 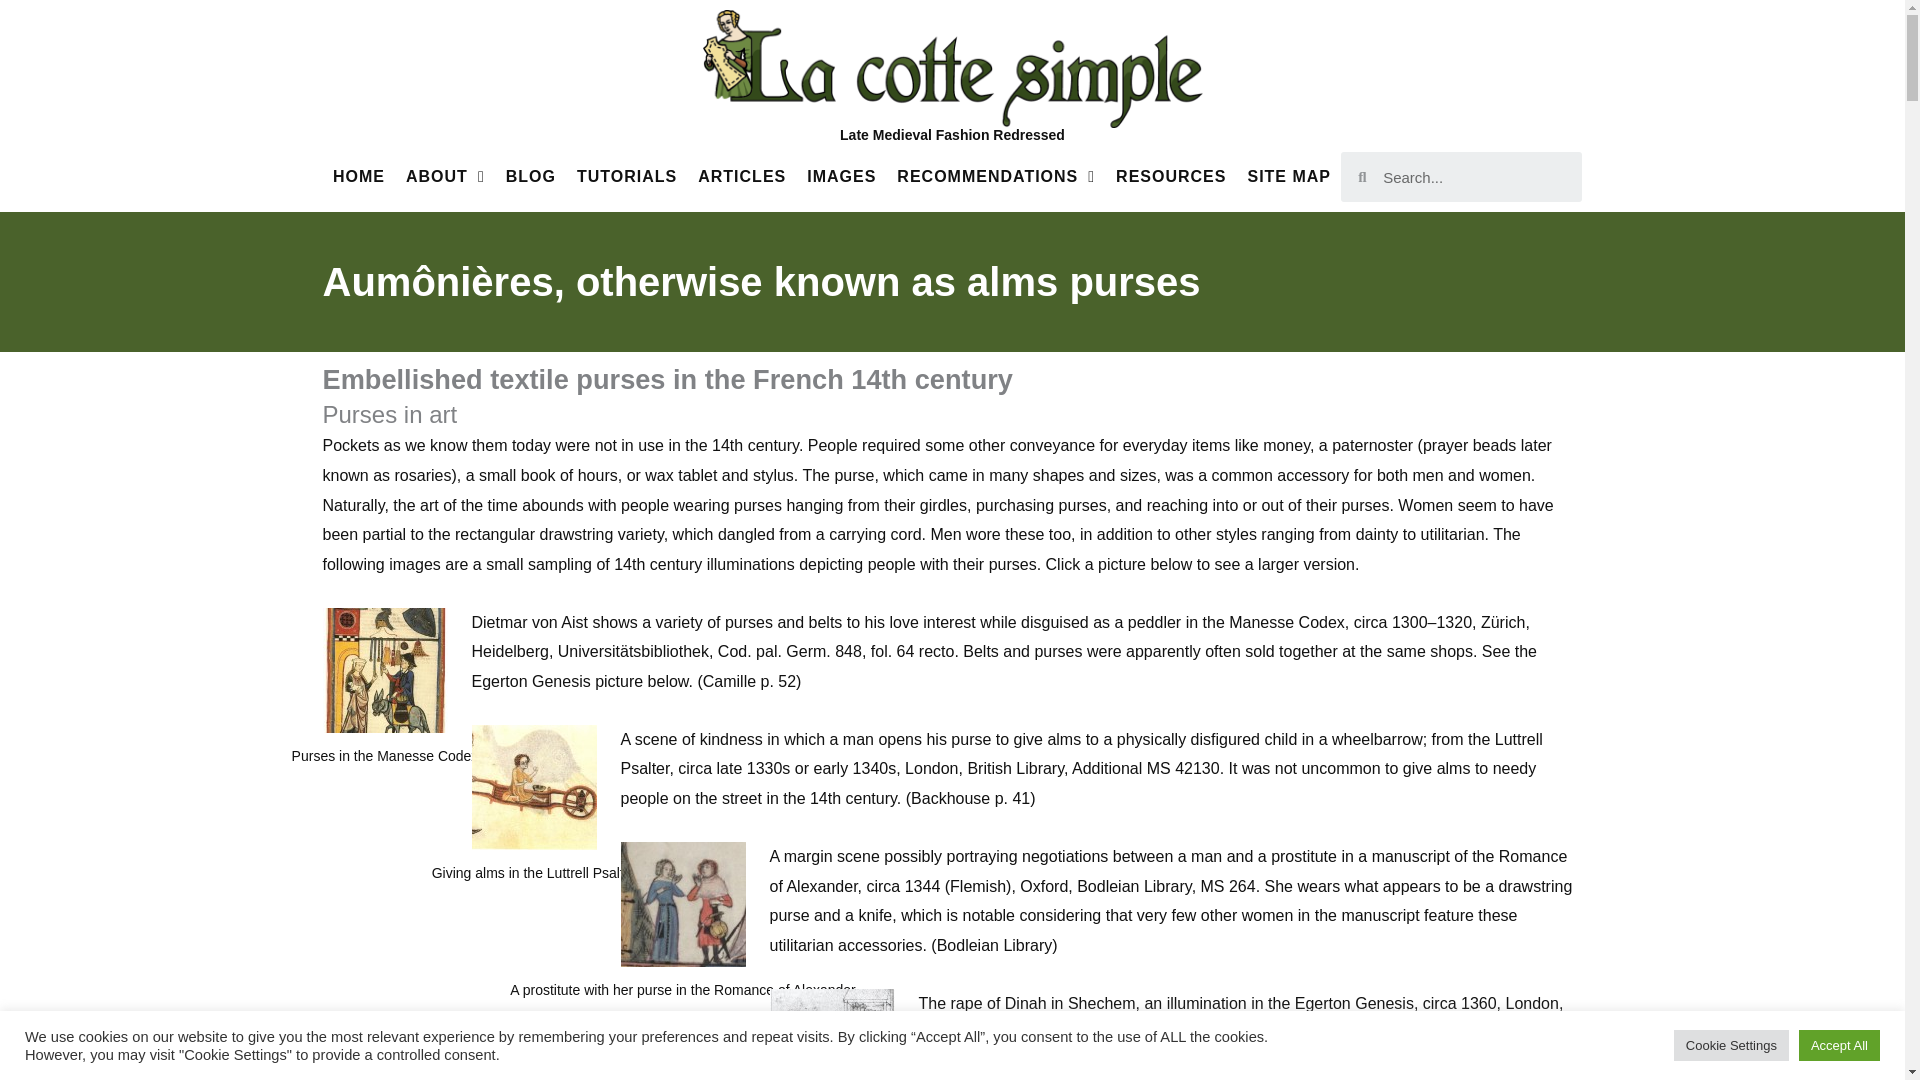 I want to click on SITE MAP, so click(x=1289, y=176).